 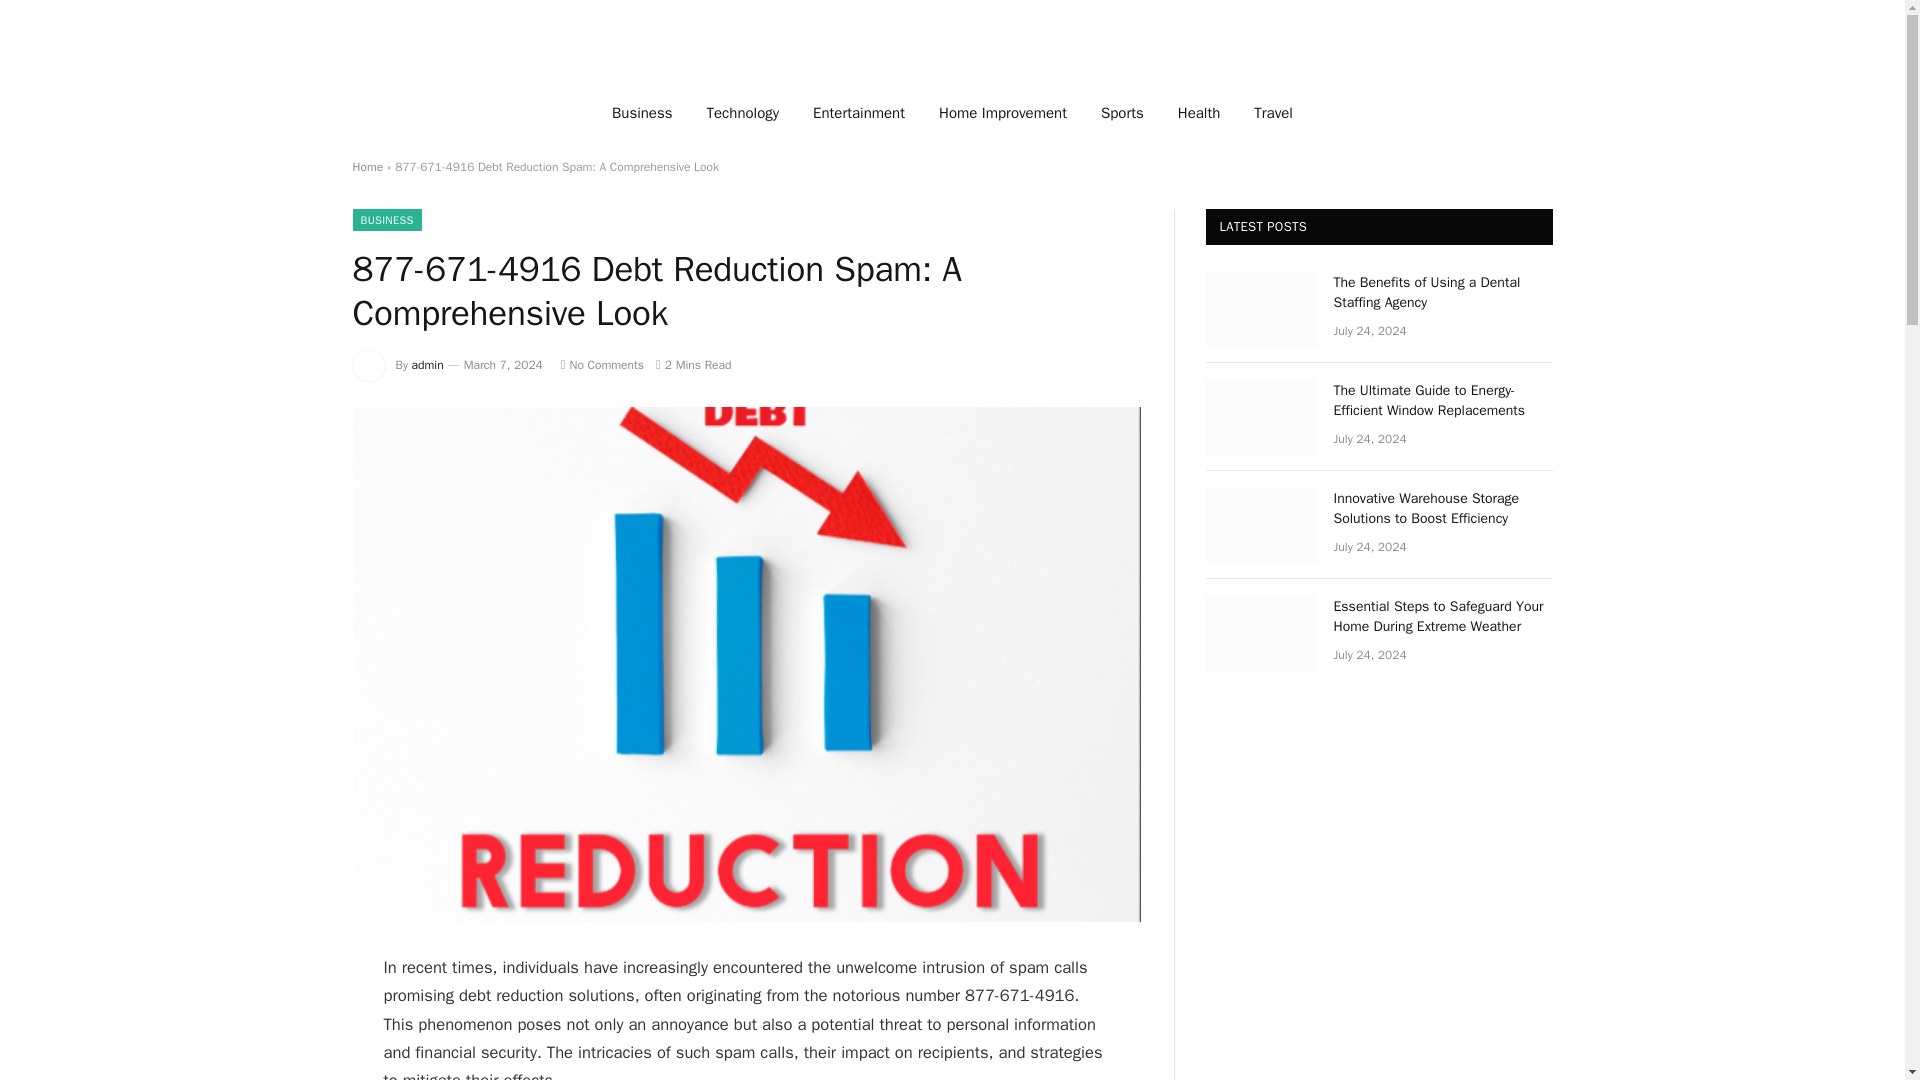 I want to click on Home Improvement, so click(x=1002, y=112).